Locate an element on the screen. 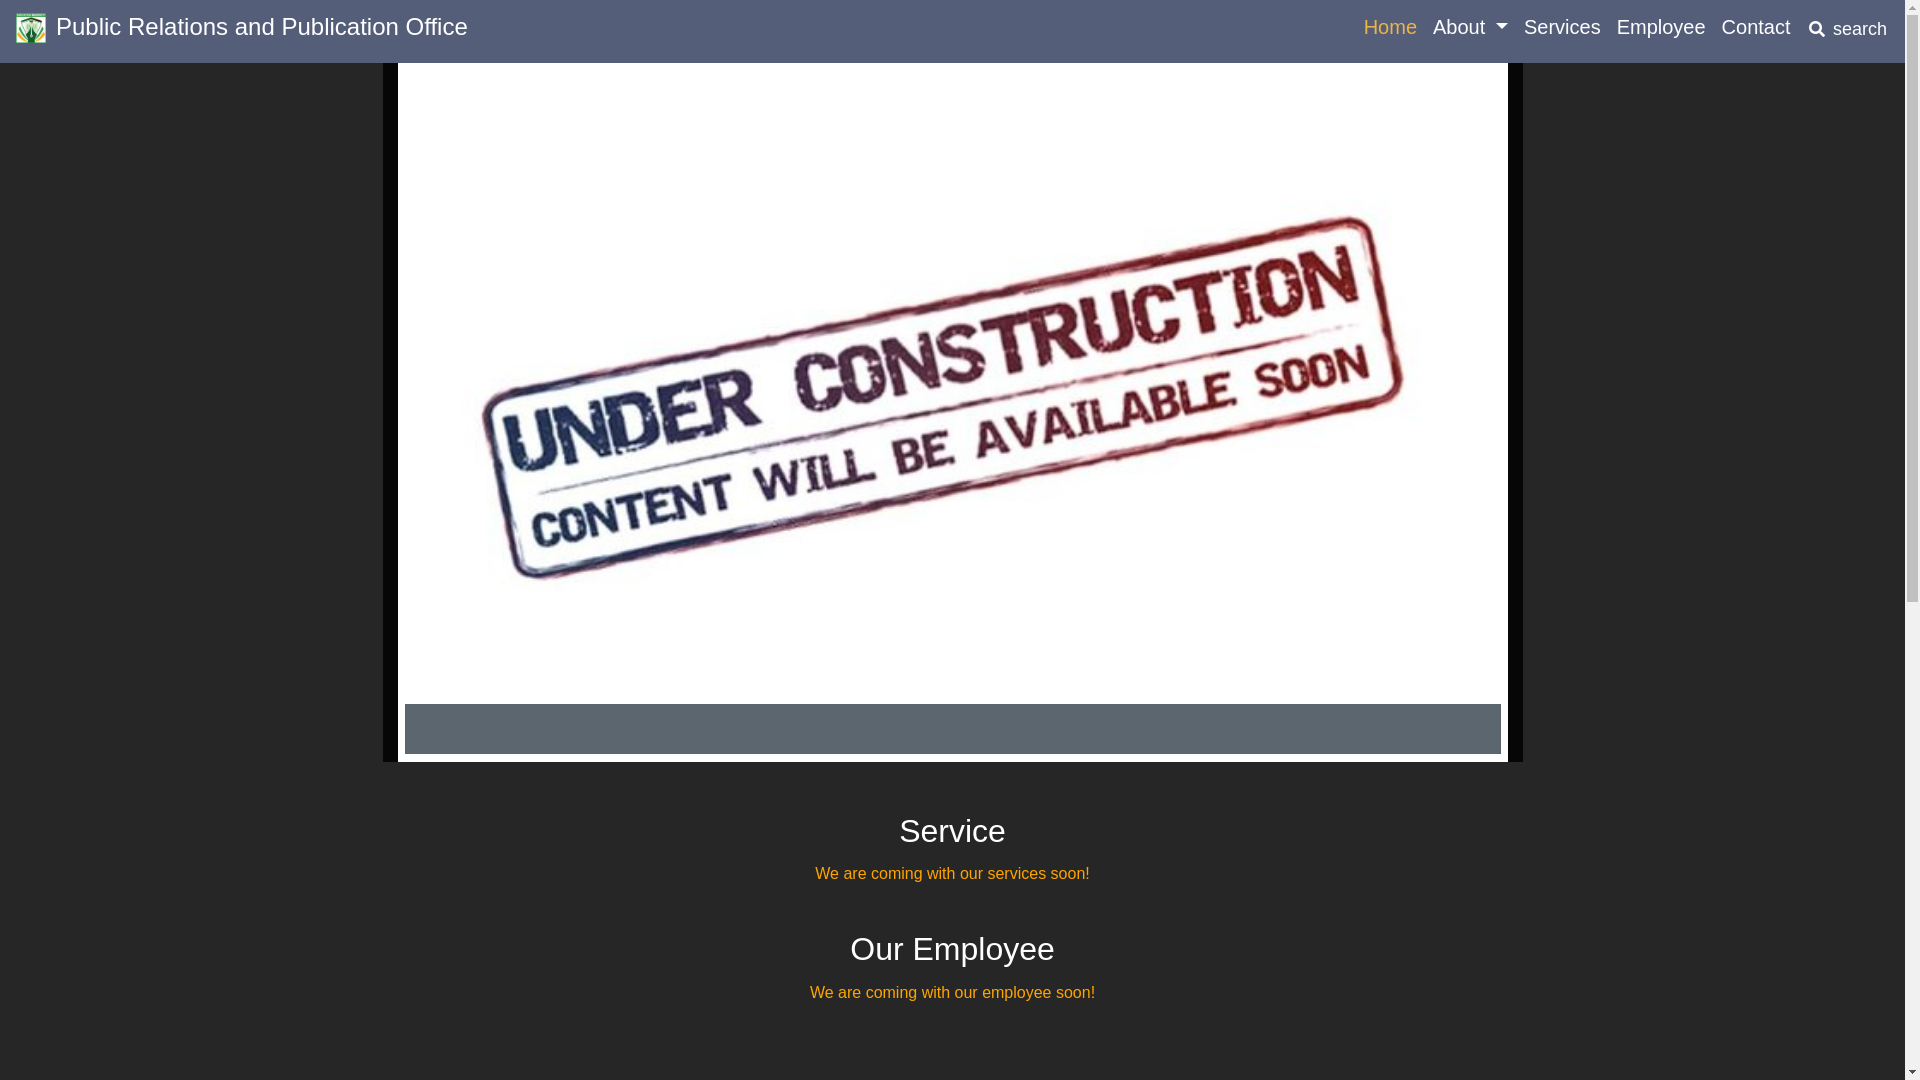 Image resolution: width=1920 pixels, height=1080 pixels. Employee is located at coordinates (1662, 27).